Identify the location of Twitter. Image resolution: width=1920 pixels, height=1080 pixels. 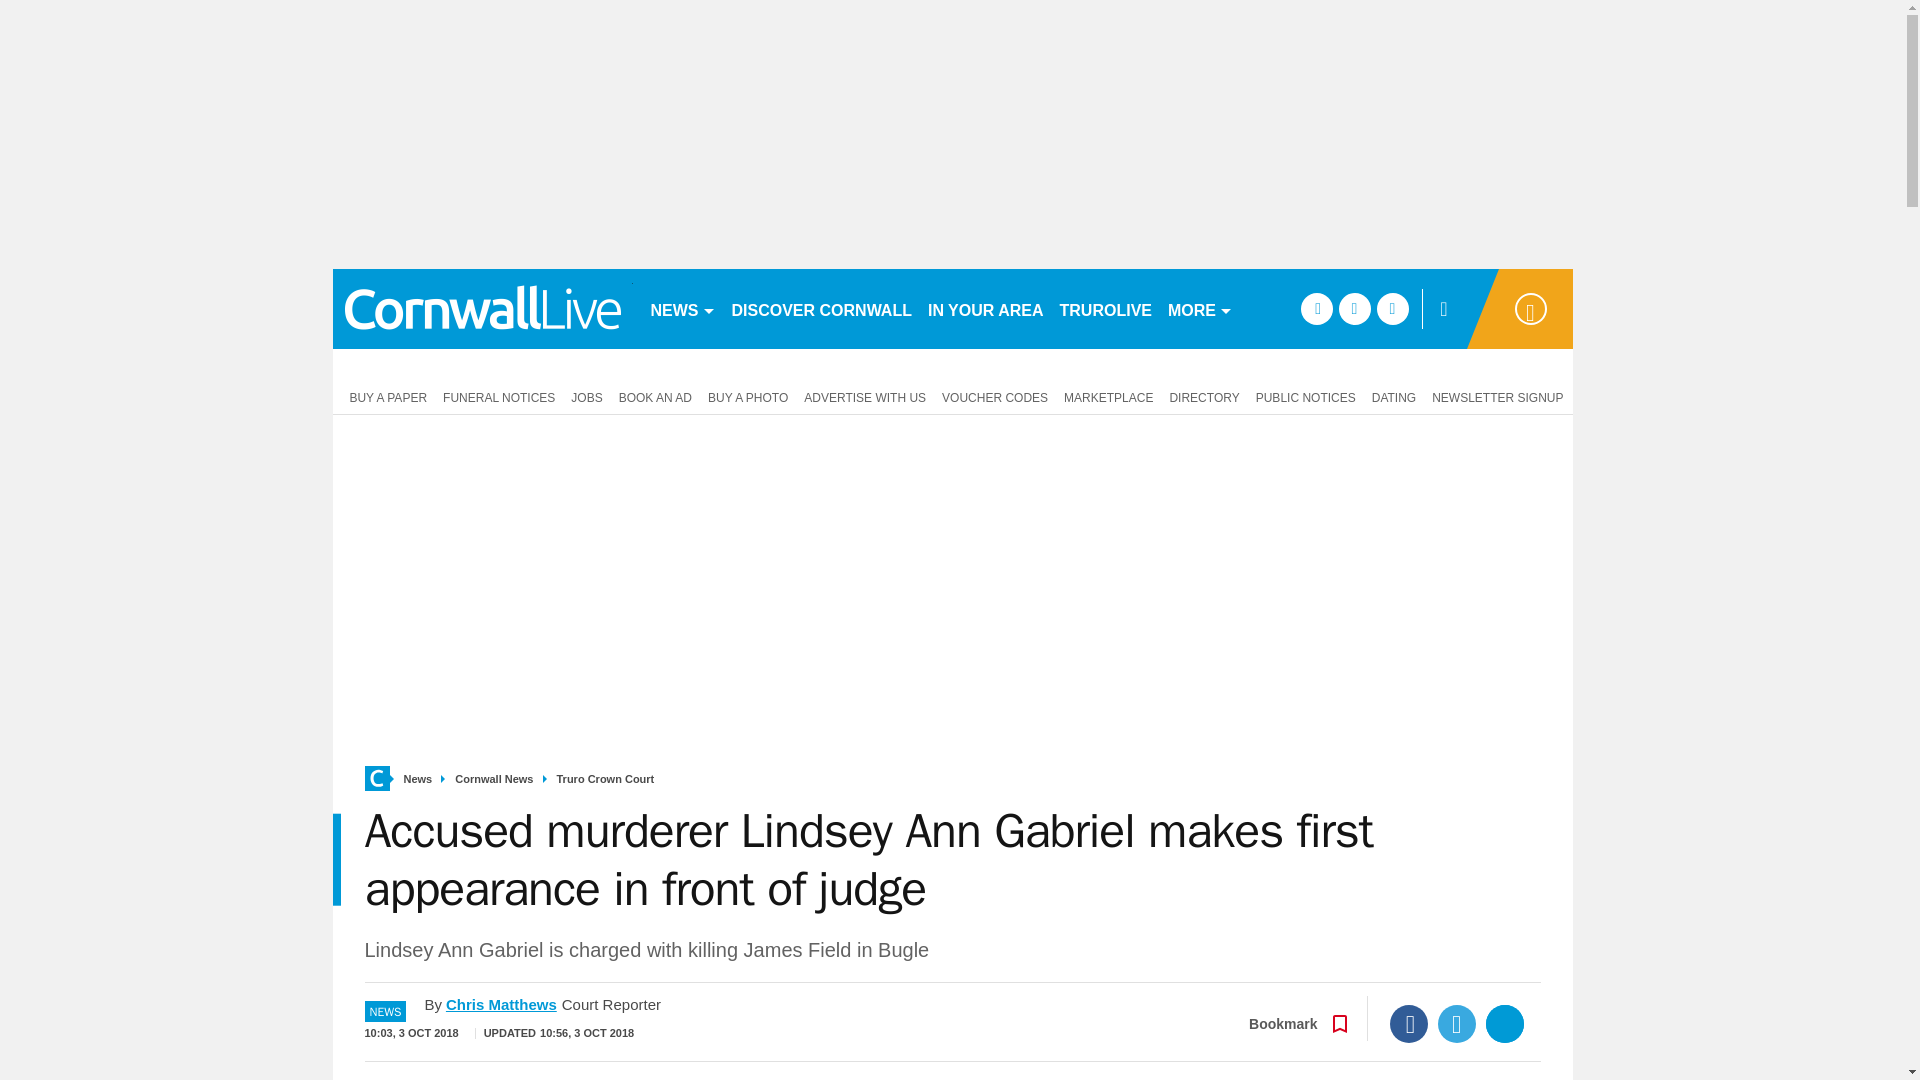
(1457, 1024).